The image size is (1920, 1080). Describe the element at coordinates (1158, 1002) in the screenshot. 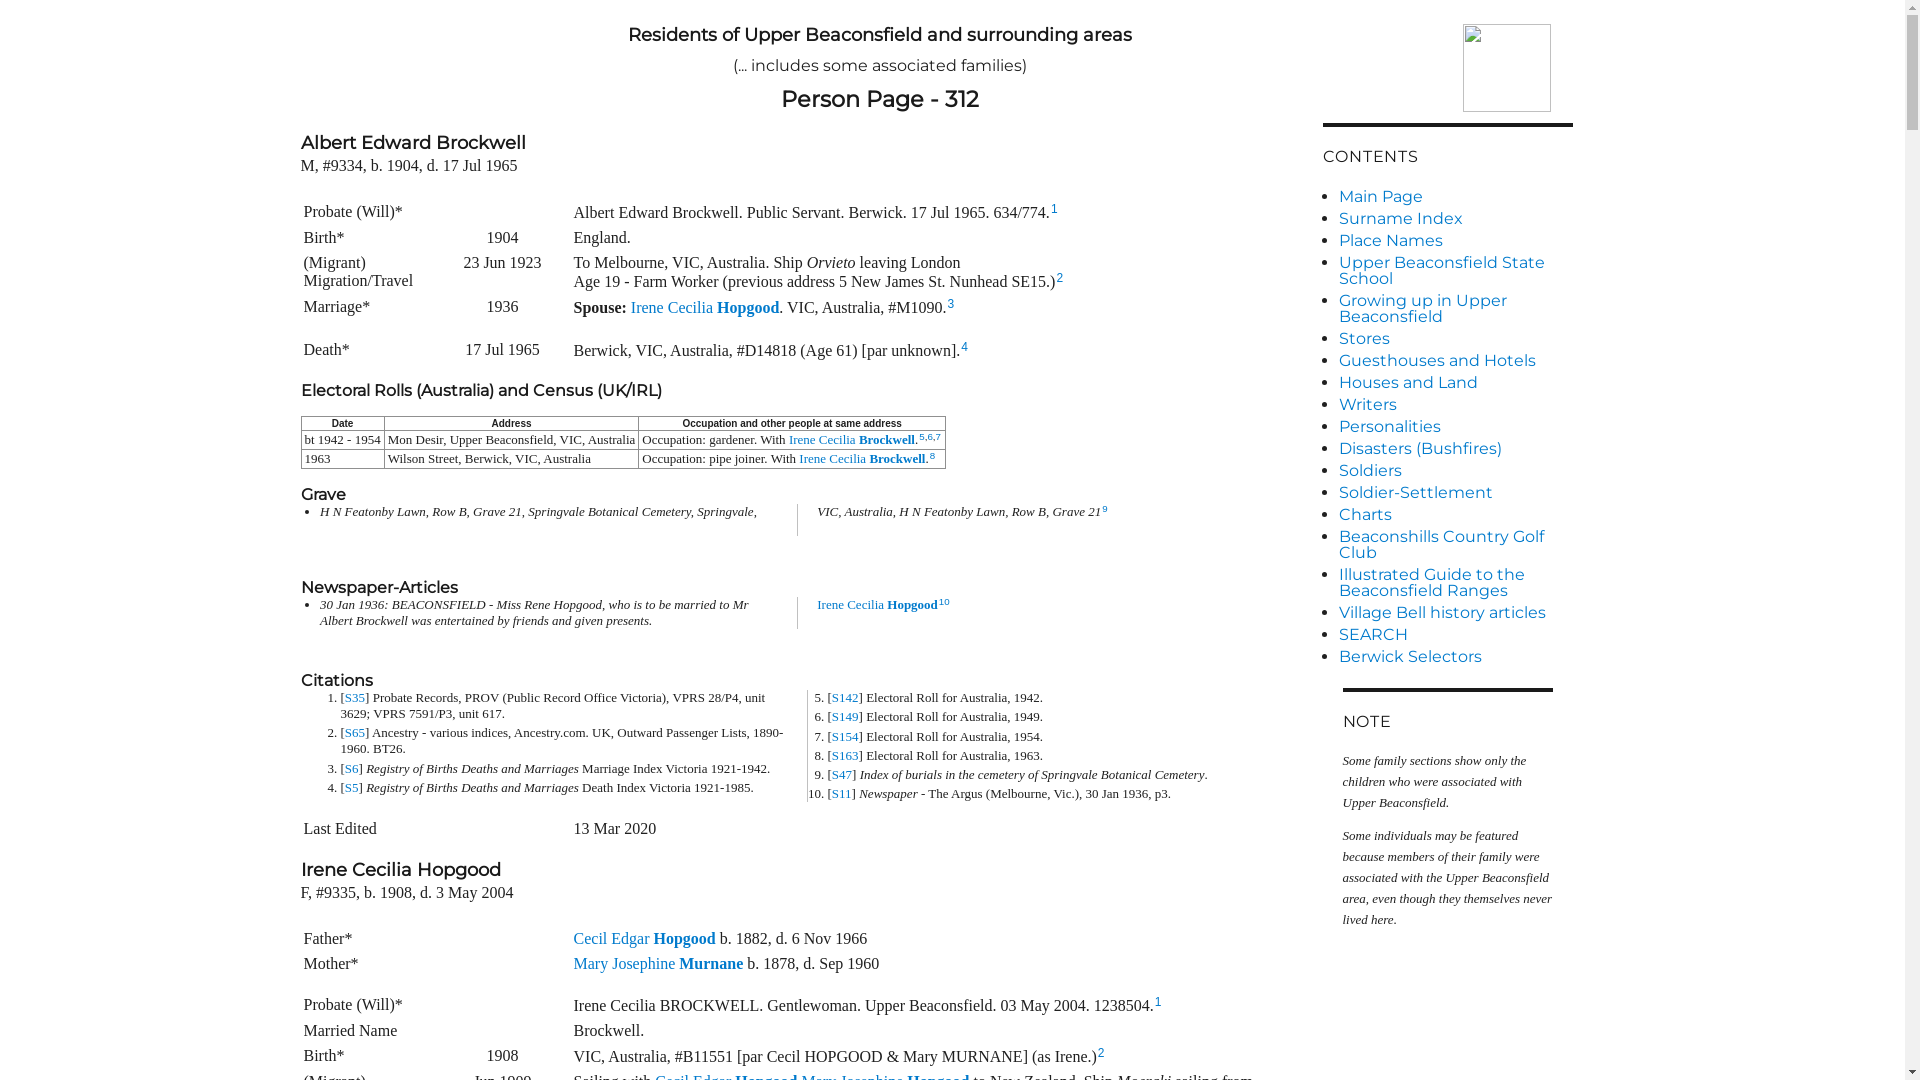

I see `1` at that location.